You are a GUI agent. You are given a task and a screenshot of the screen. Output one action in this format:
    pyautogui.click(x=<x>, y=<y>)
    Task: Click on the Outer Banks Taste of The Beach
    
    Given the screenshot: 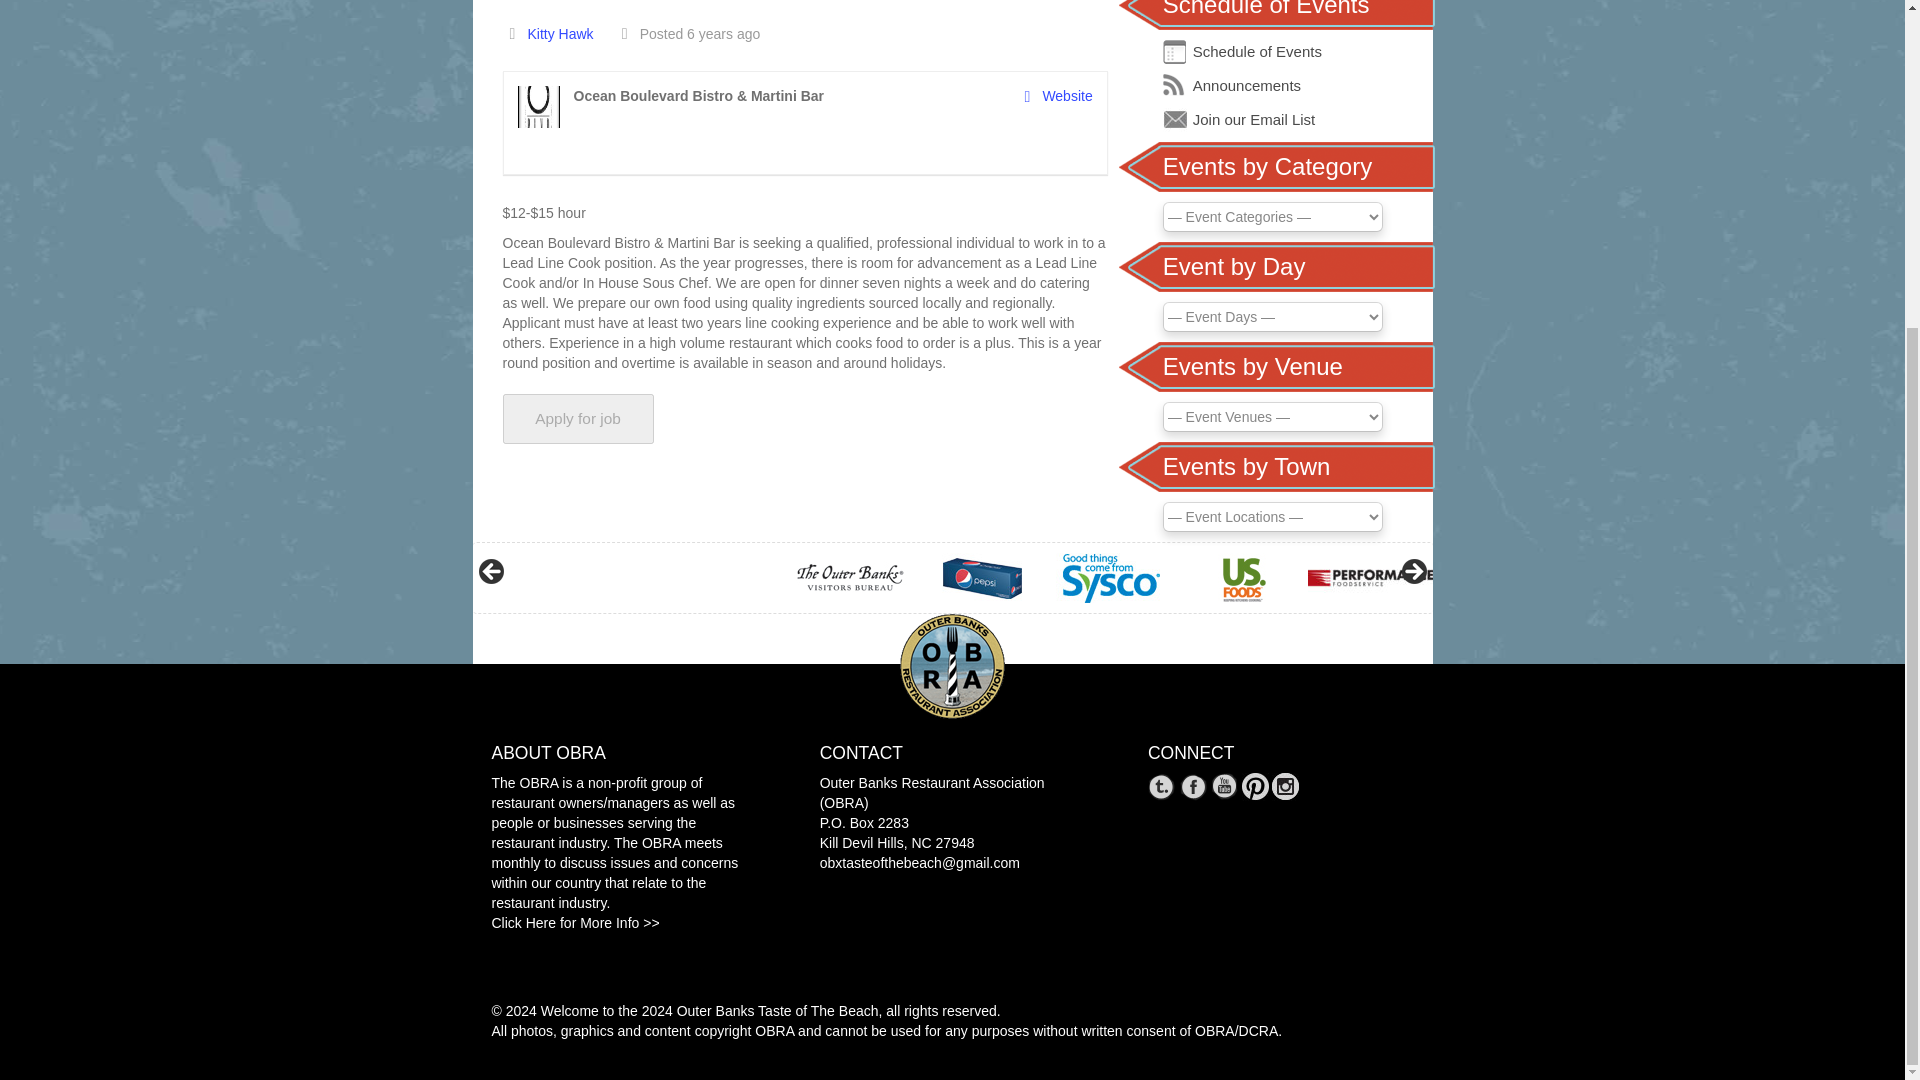 What is the action you would take?
    pyautogui.click(x=778, y=1011)
    